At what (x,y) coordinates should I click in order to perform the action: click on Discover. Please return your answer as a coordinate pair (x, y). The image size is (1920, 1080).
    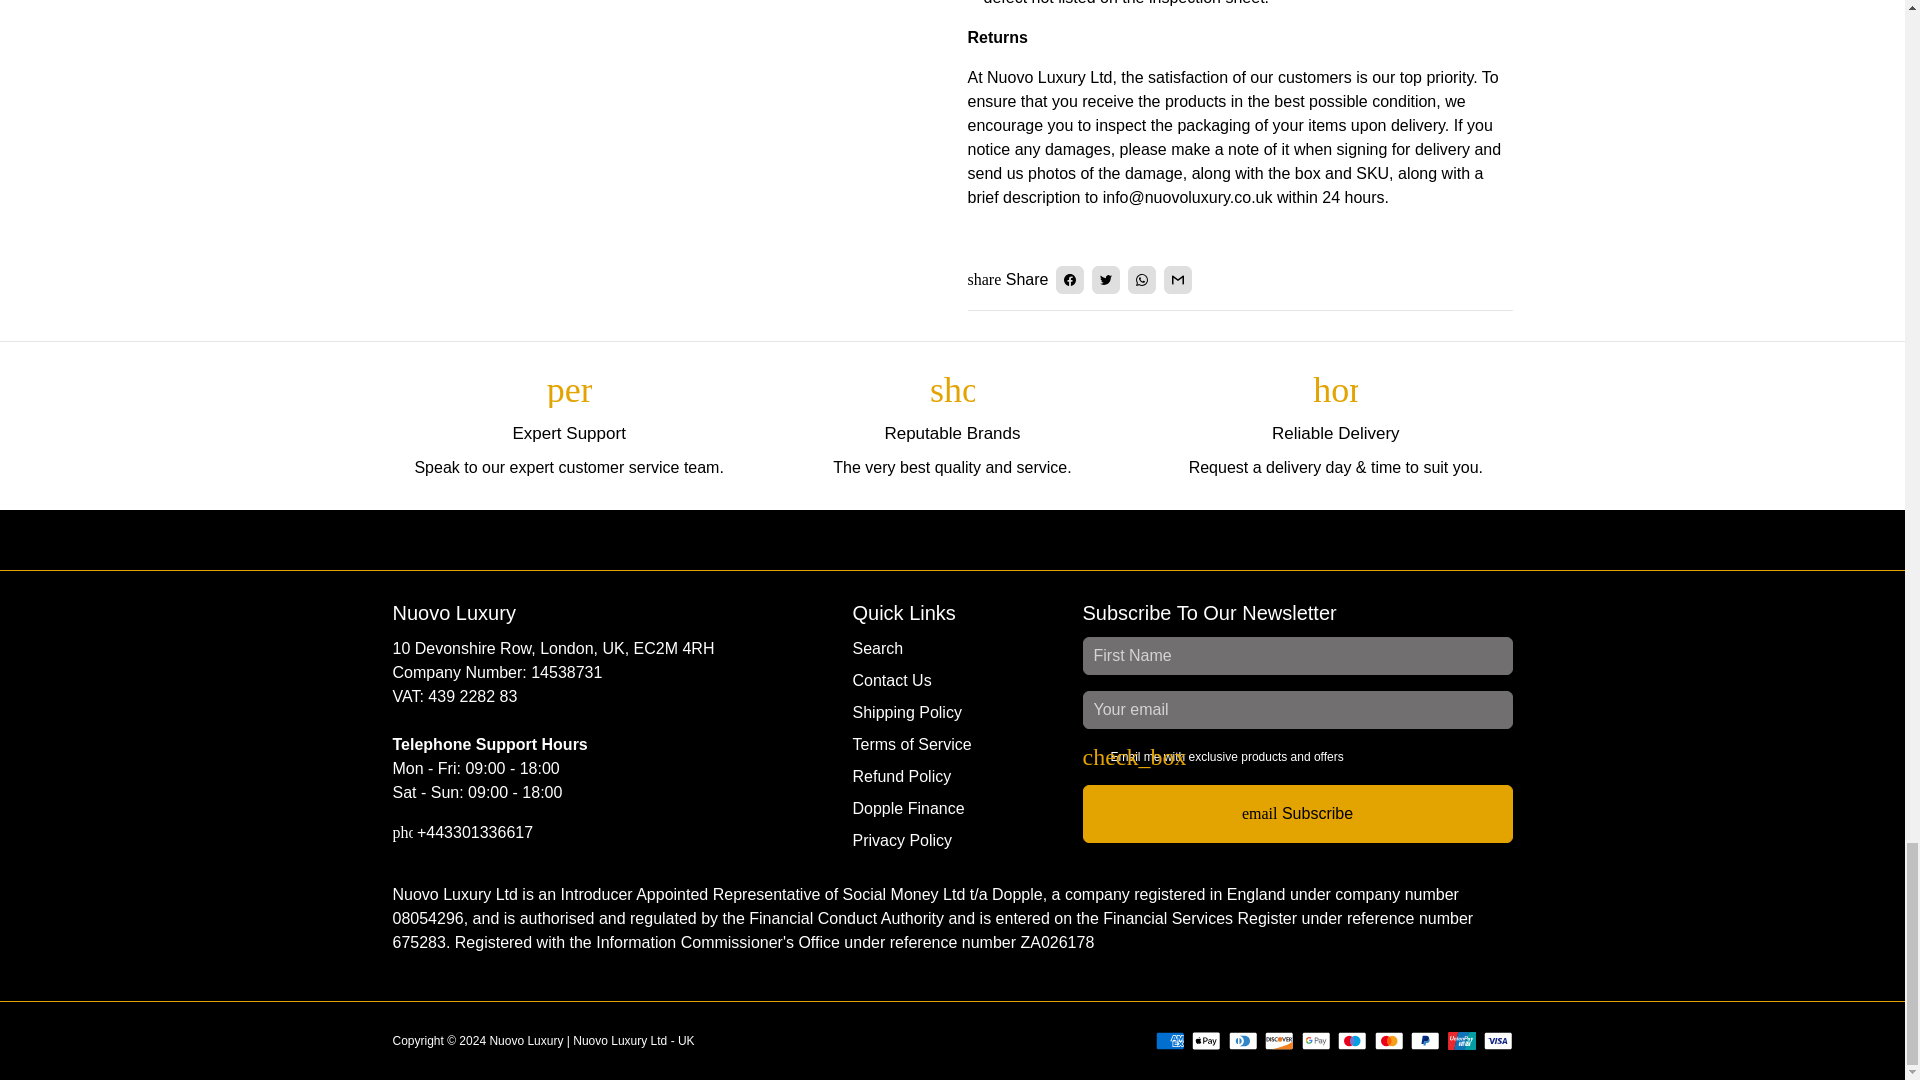
    Looking at the image, I should click on (1280, 1040).